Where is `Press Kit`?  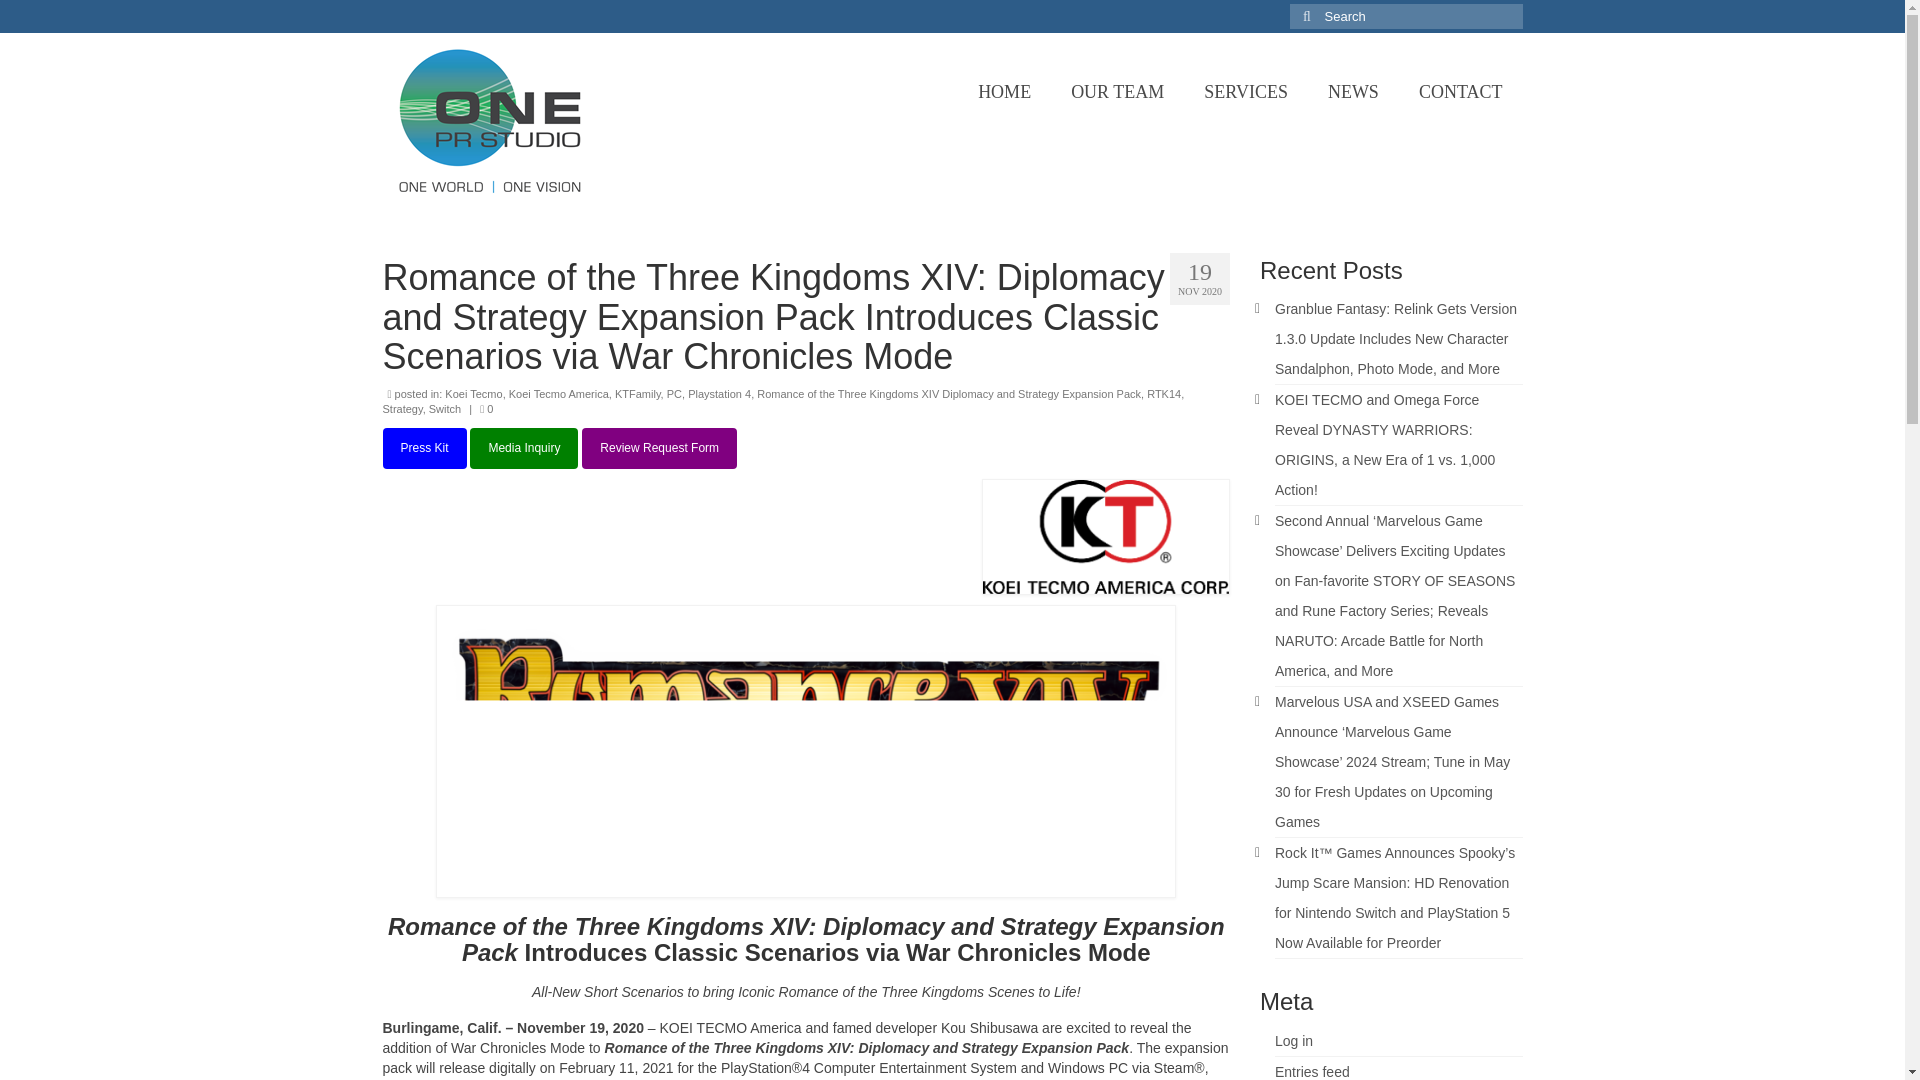
Press Kit is located at coordinates (424, 448).